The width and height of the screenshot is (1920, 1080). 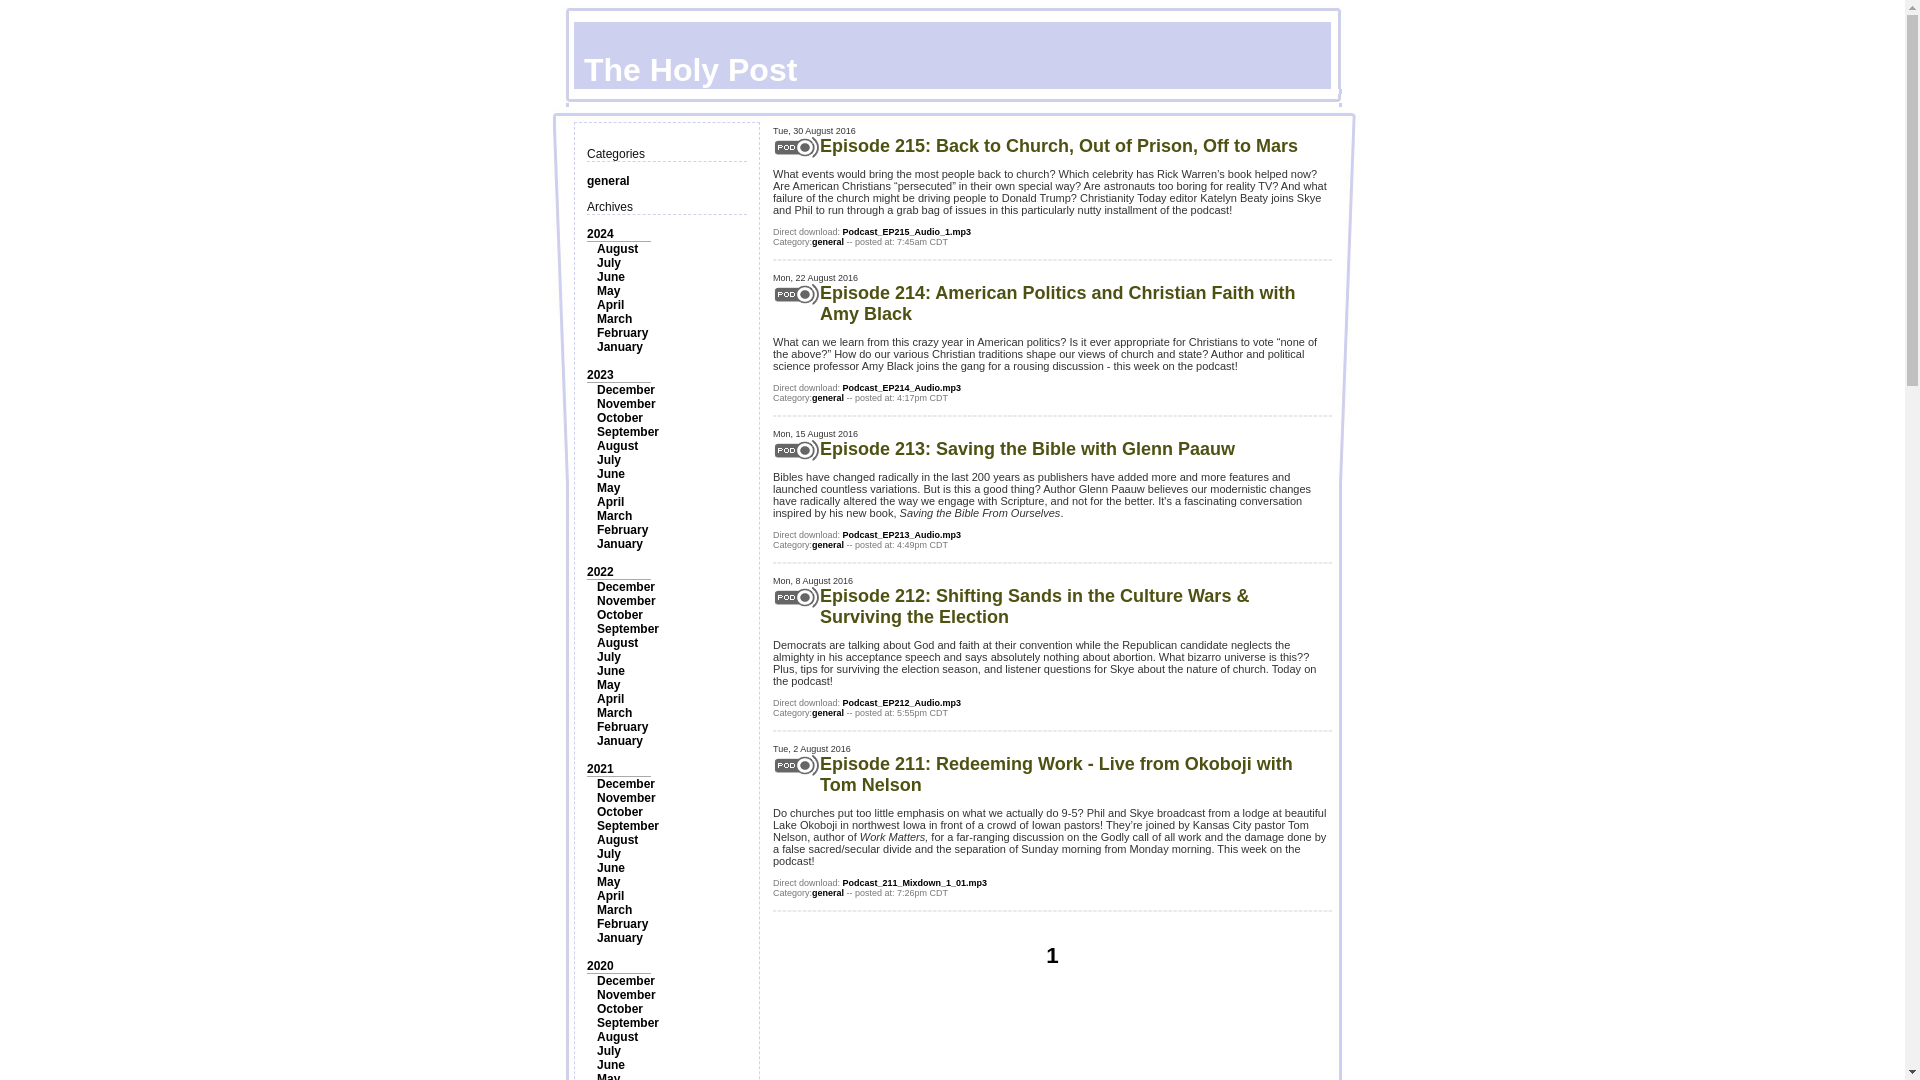 I want to click on November, so click(x=626, y=404).